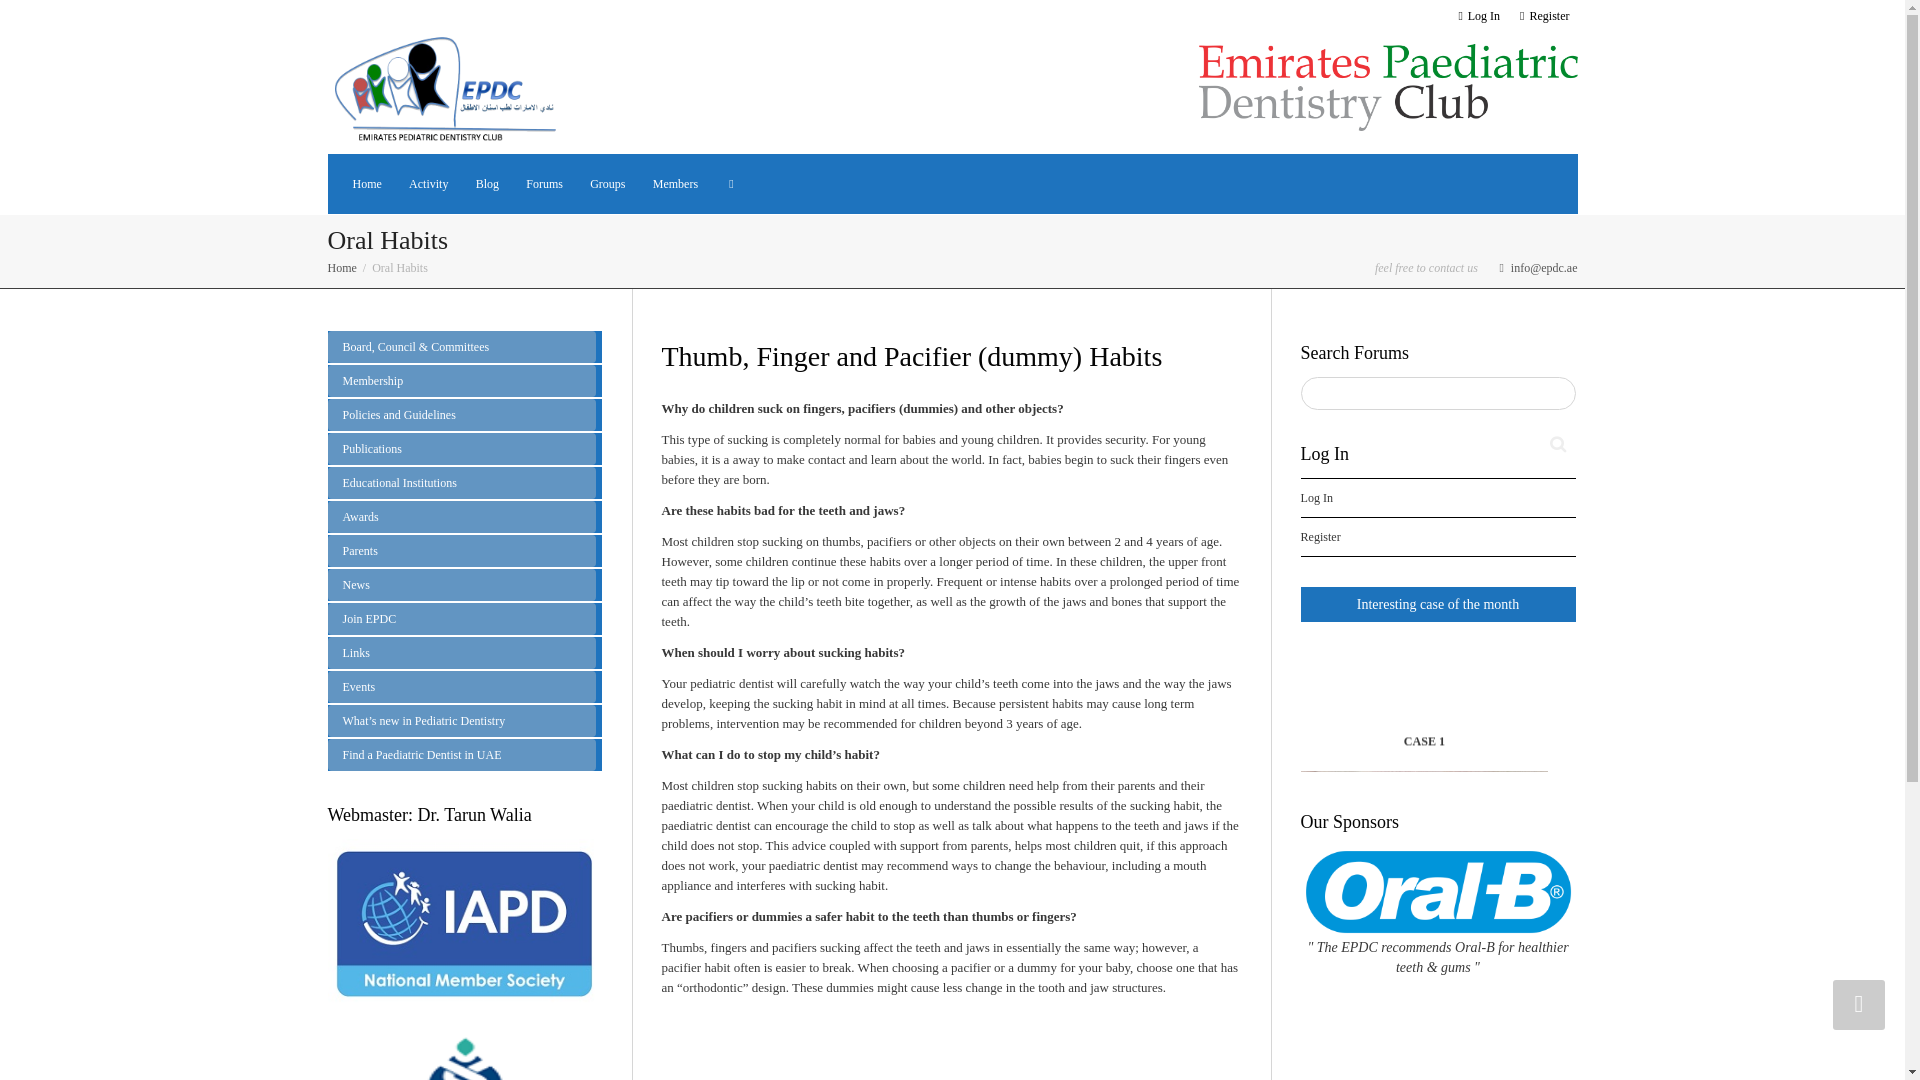 Image resolution: width=1920 pixels, height=1080 pixels. What do you see at coordinates (366, 184) in the screenshot?
I see `Home` at bounding box center [366, 184].